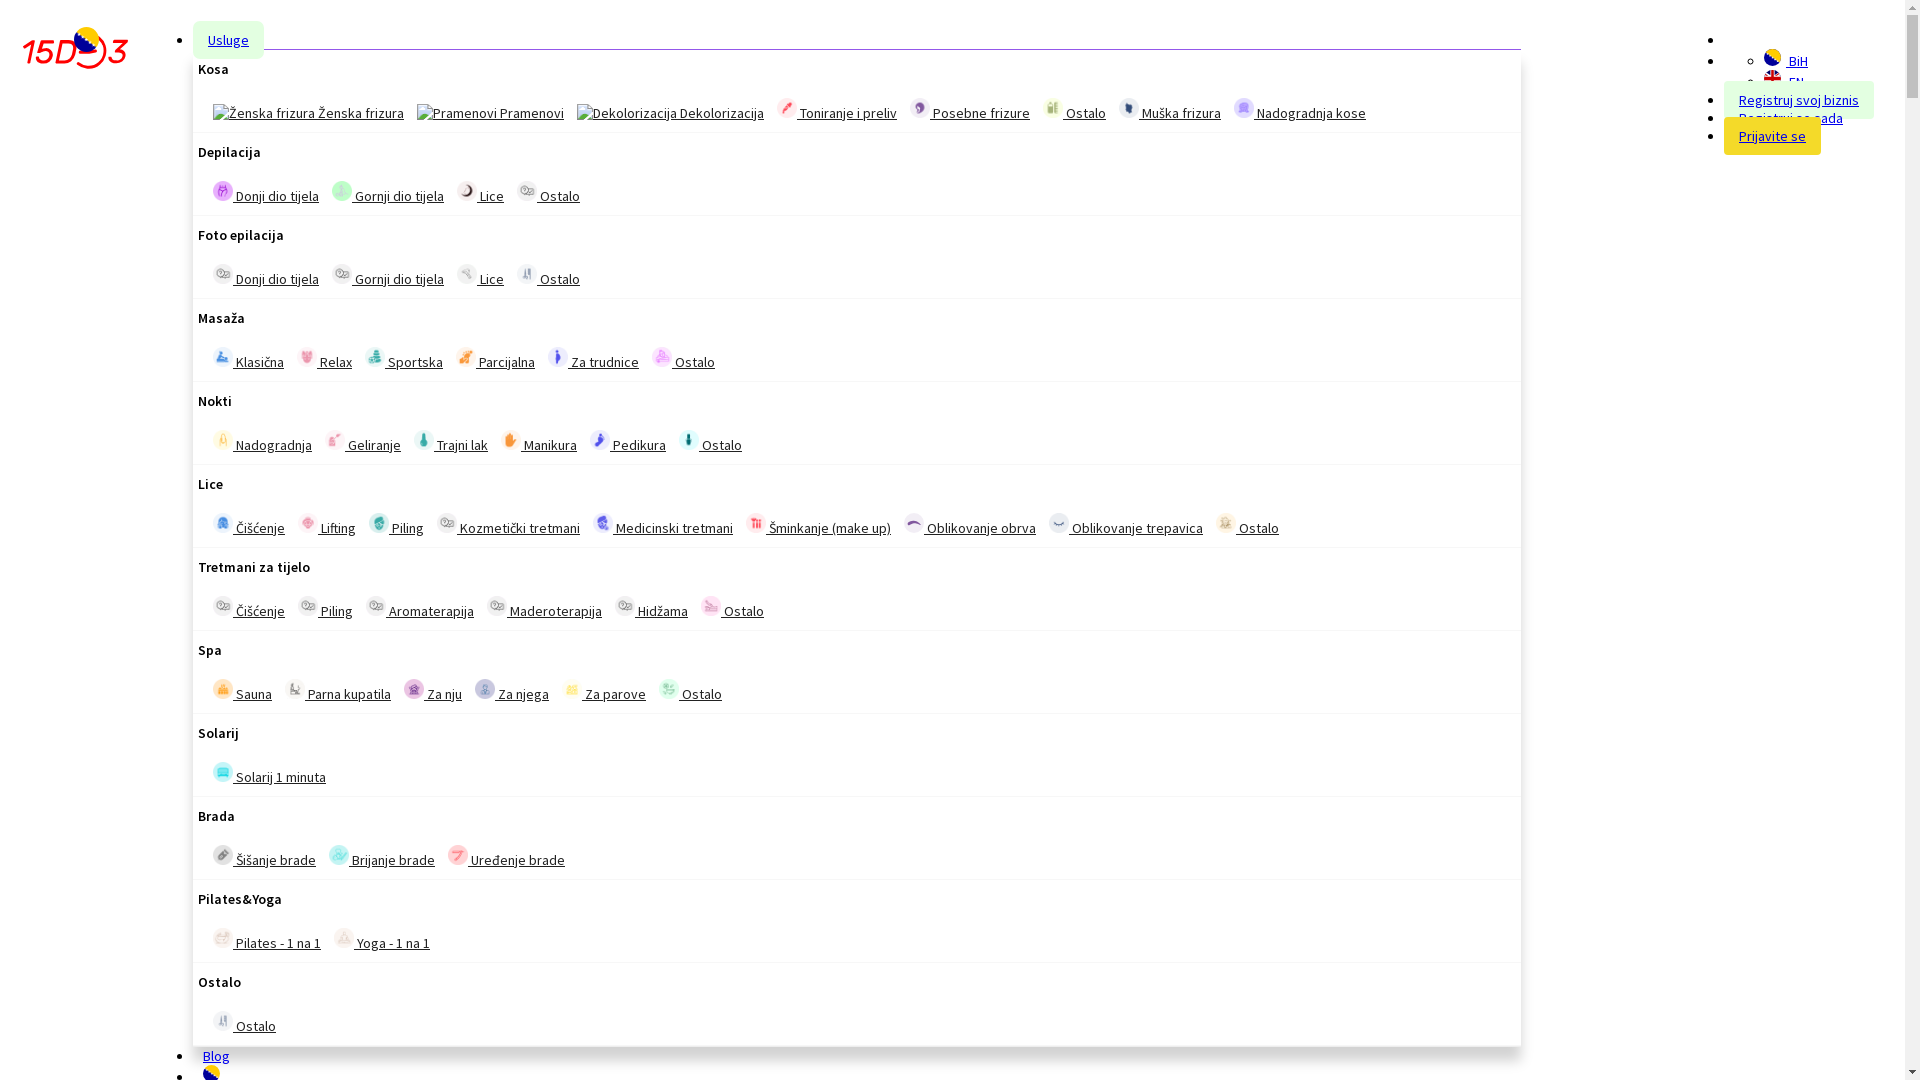 This screenshot has width=1920, height=1080. I want to click on Donji dio tijela, so click(223, 191).